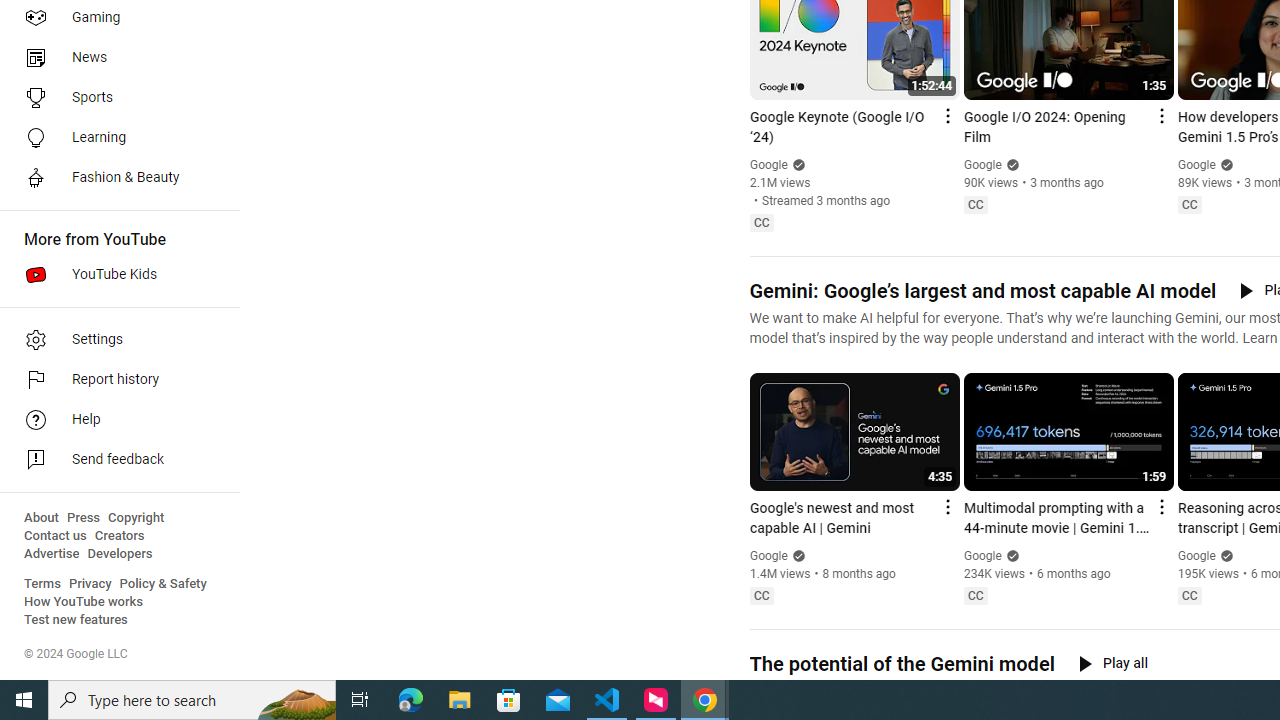  What do you see at coordinates (114, 58) in the screenshot?
I see `News` at bounding box center [114, 58].